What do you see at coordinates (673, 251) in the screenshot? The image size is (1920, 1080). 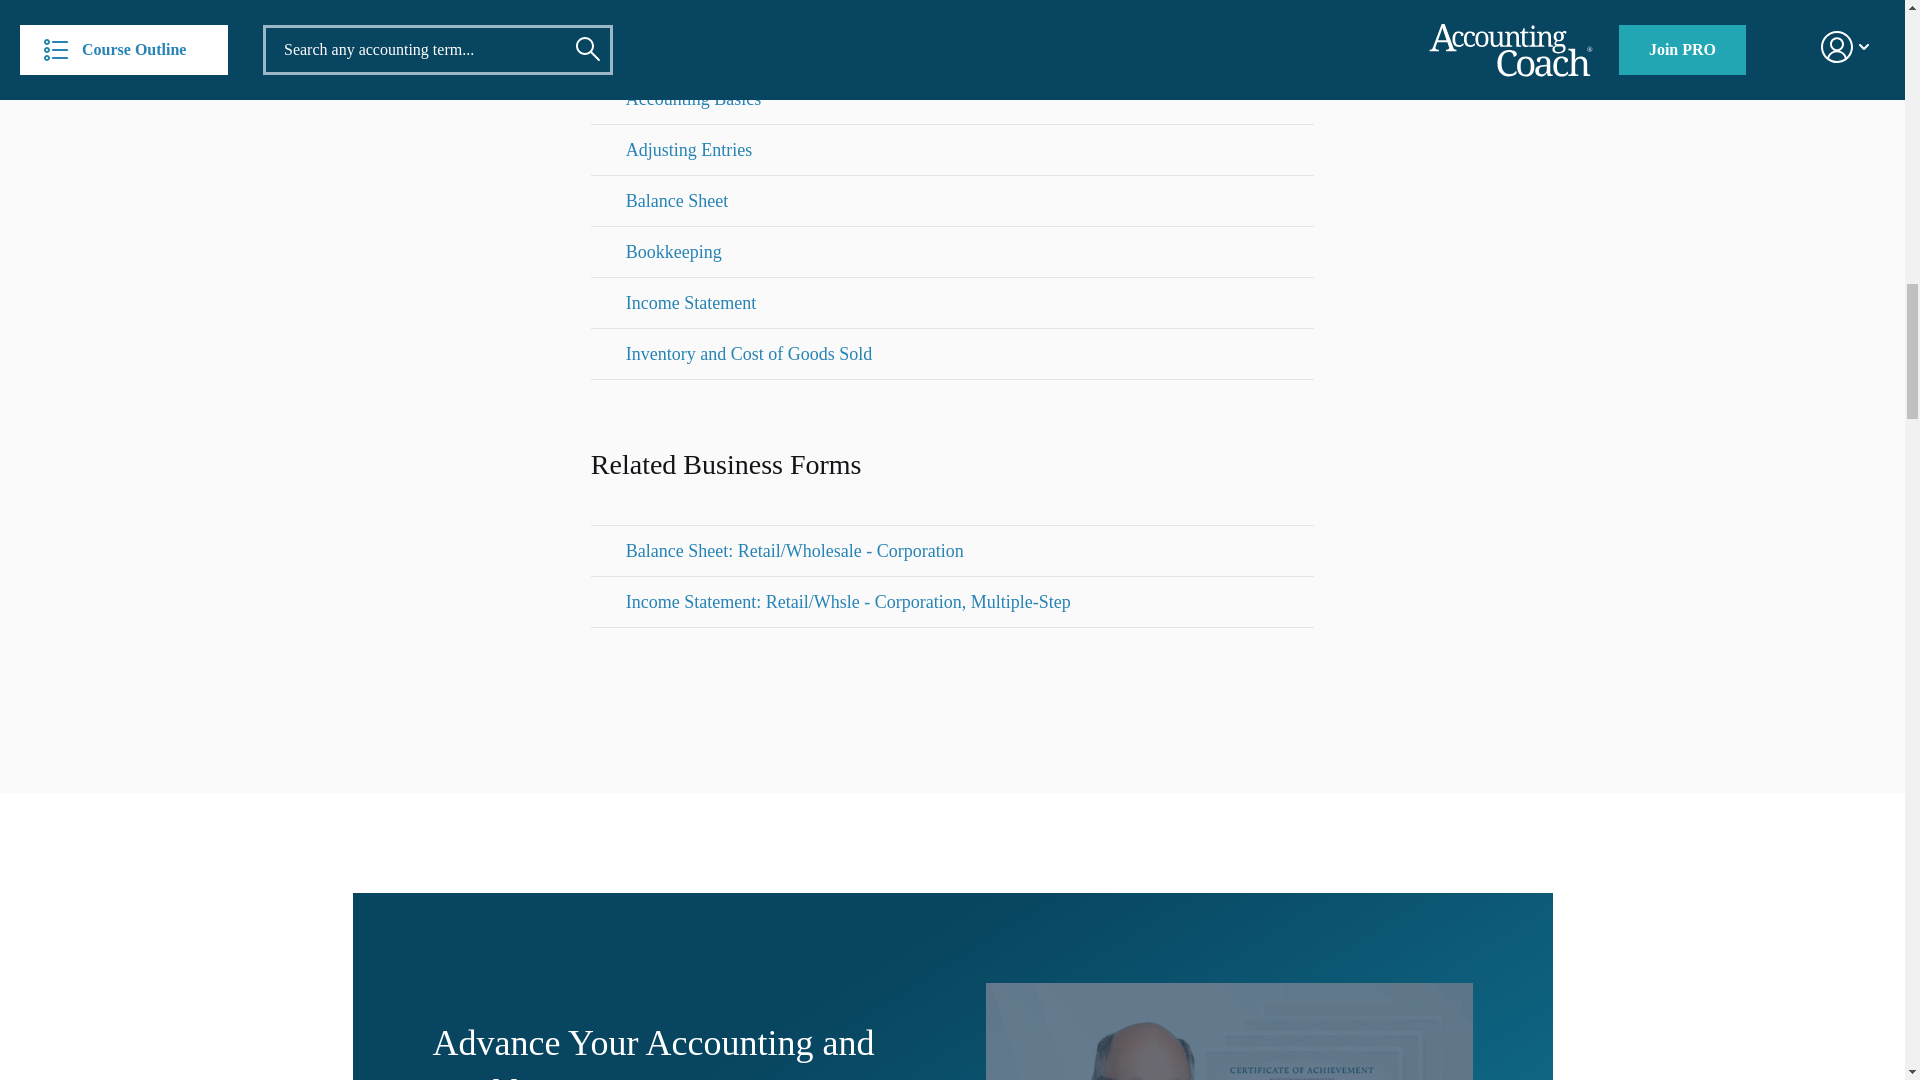 I see `Bookkeeping` at bounding box center [673, 251].